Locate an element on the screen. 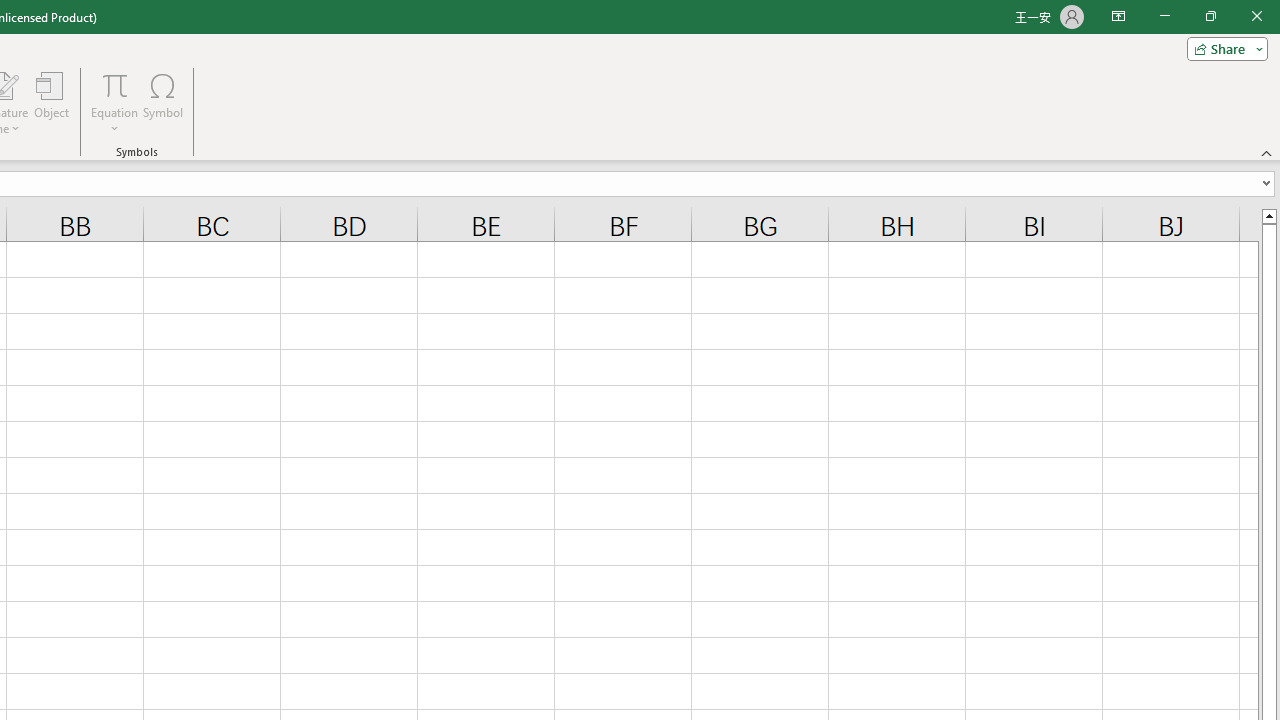  Restore Down is located at coordinates (1210, 16).